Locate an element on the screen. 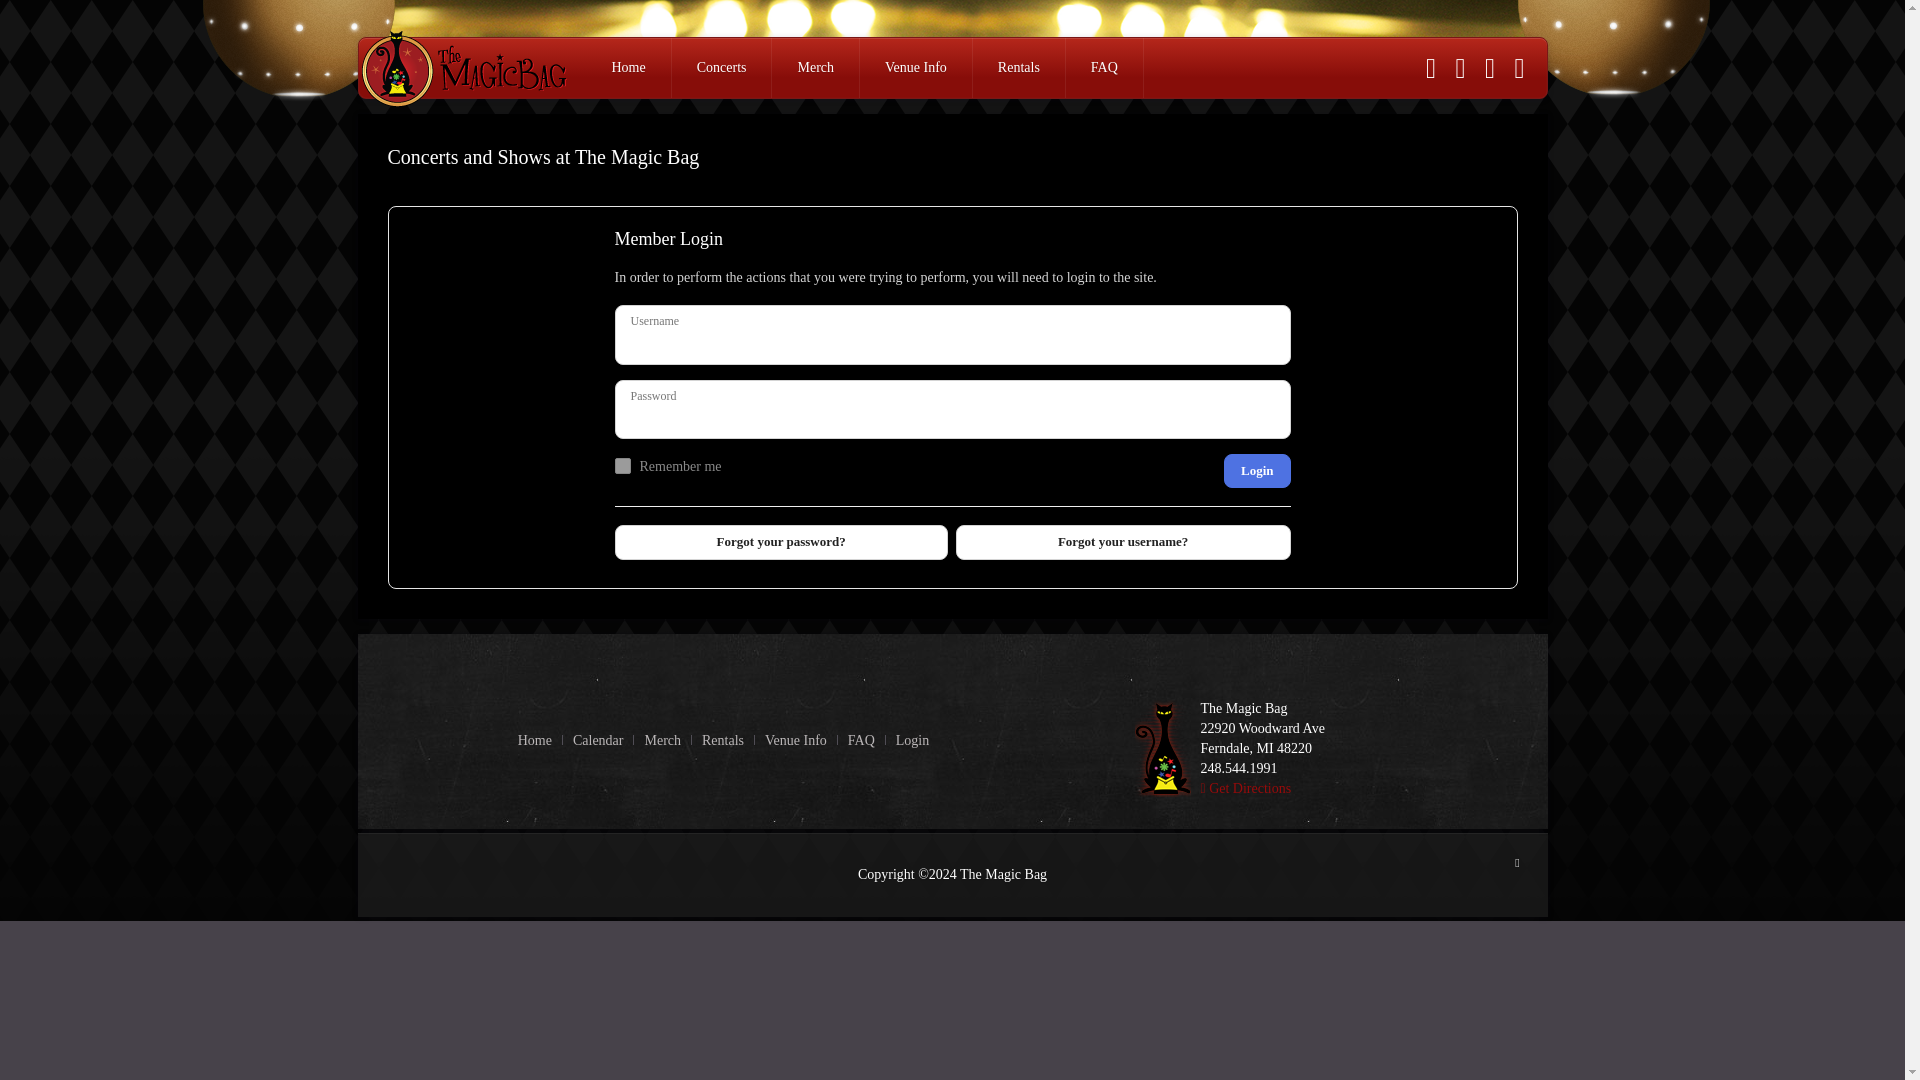 The height and width of the screenshot is (1080, 1920). Venue Info is located at coordinates (916, 68).